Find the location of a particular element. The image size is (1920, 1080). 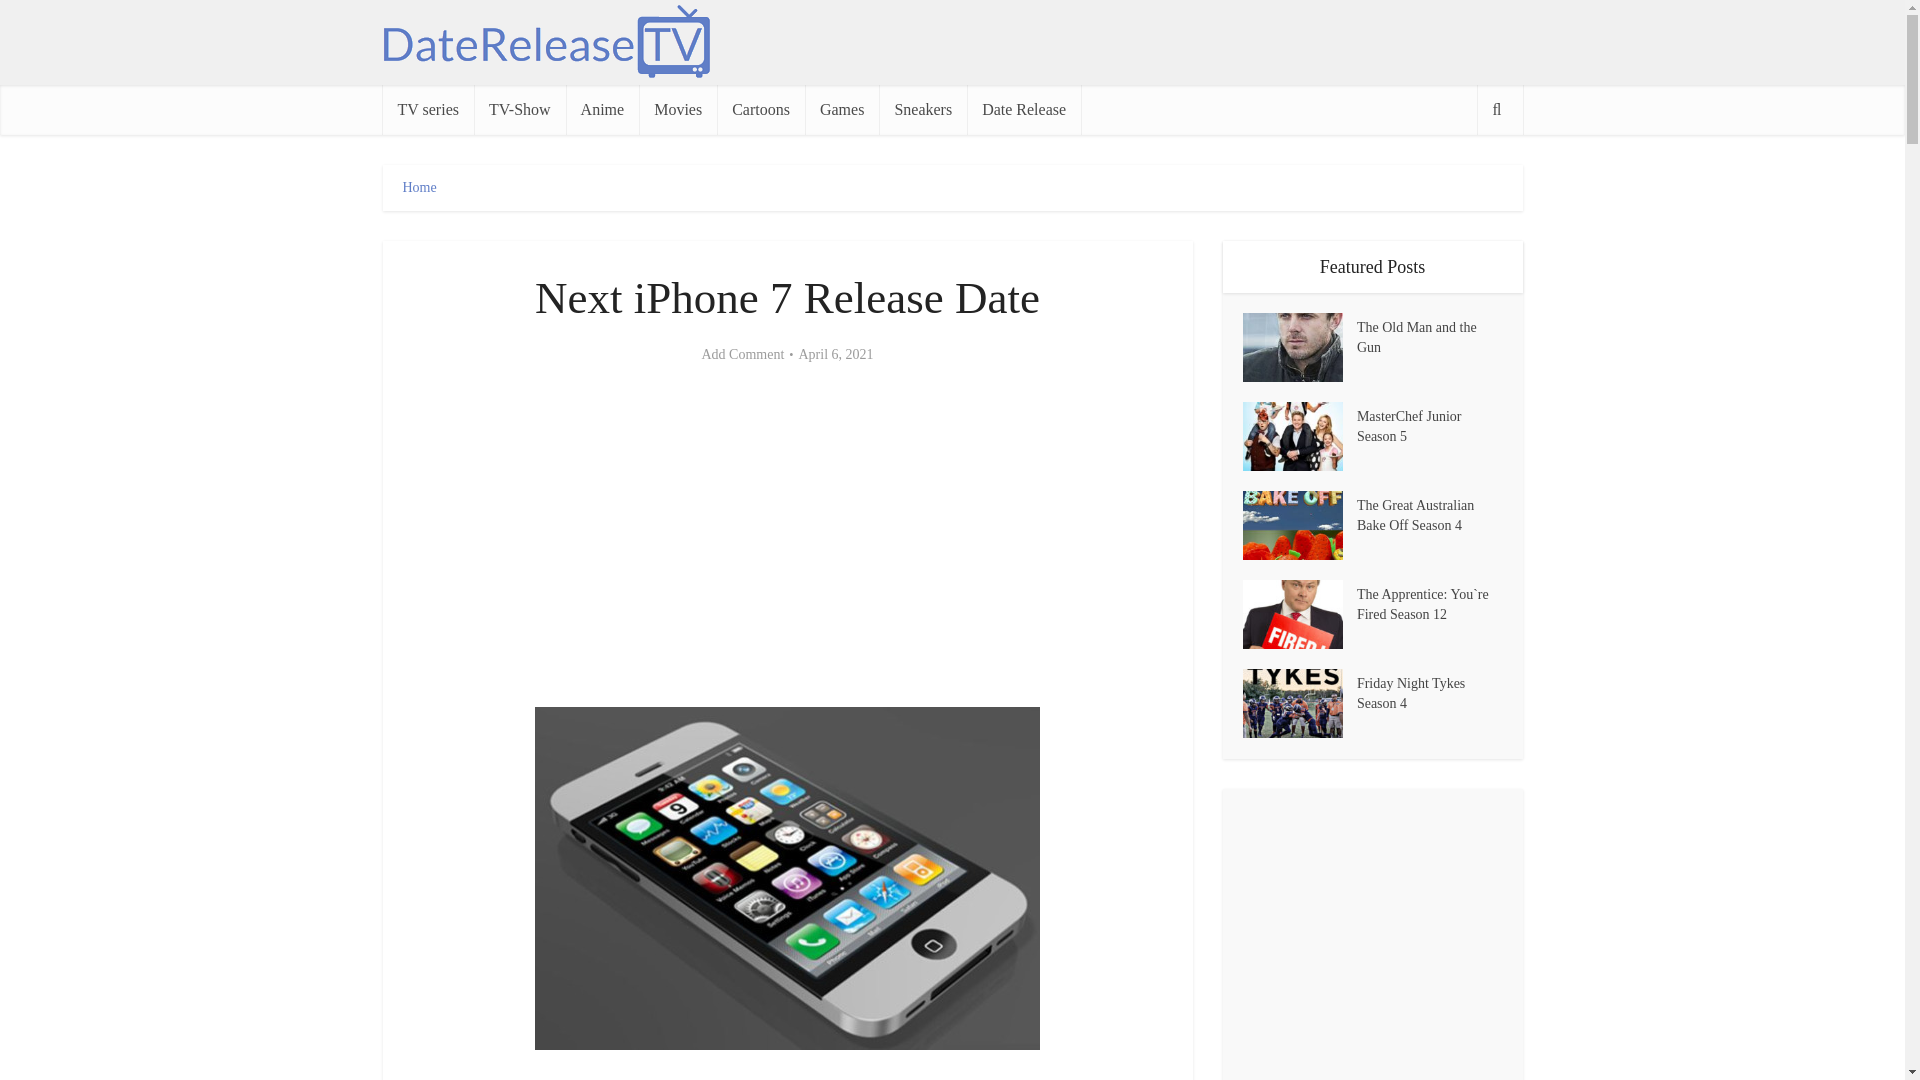

iPhone 7 release date is located at coordinates (788, 878).